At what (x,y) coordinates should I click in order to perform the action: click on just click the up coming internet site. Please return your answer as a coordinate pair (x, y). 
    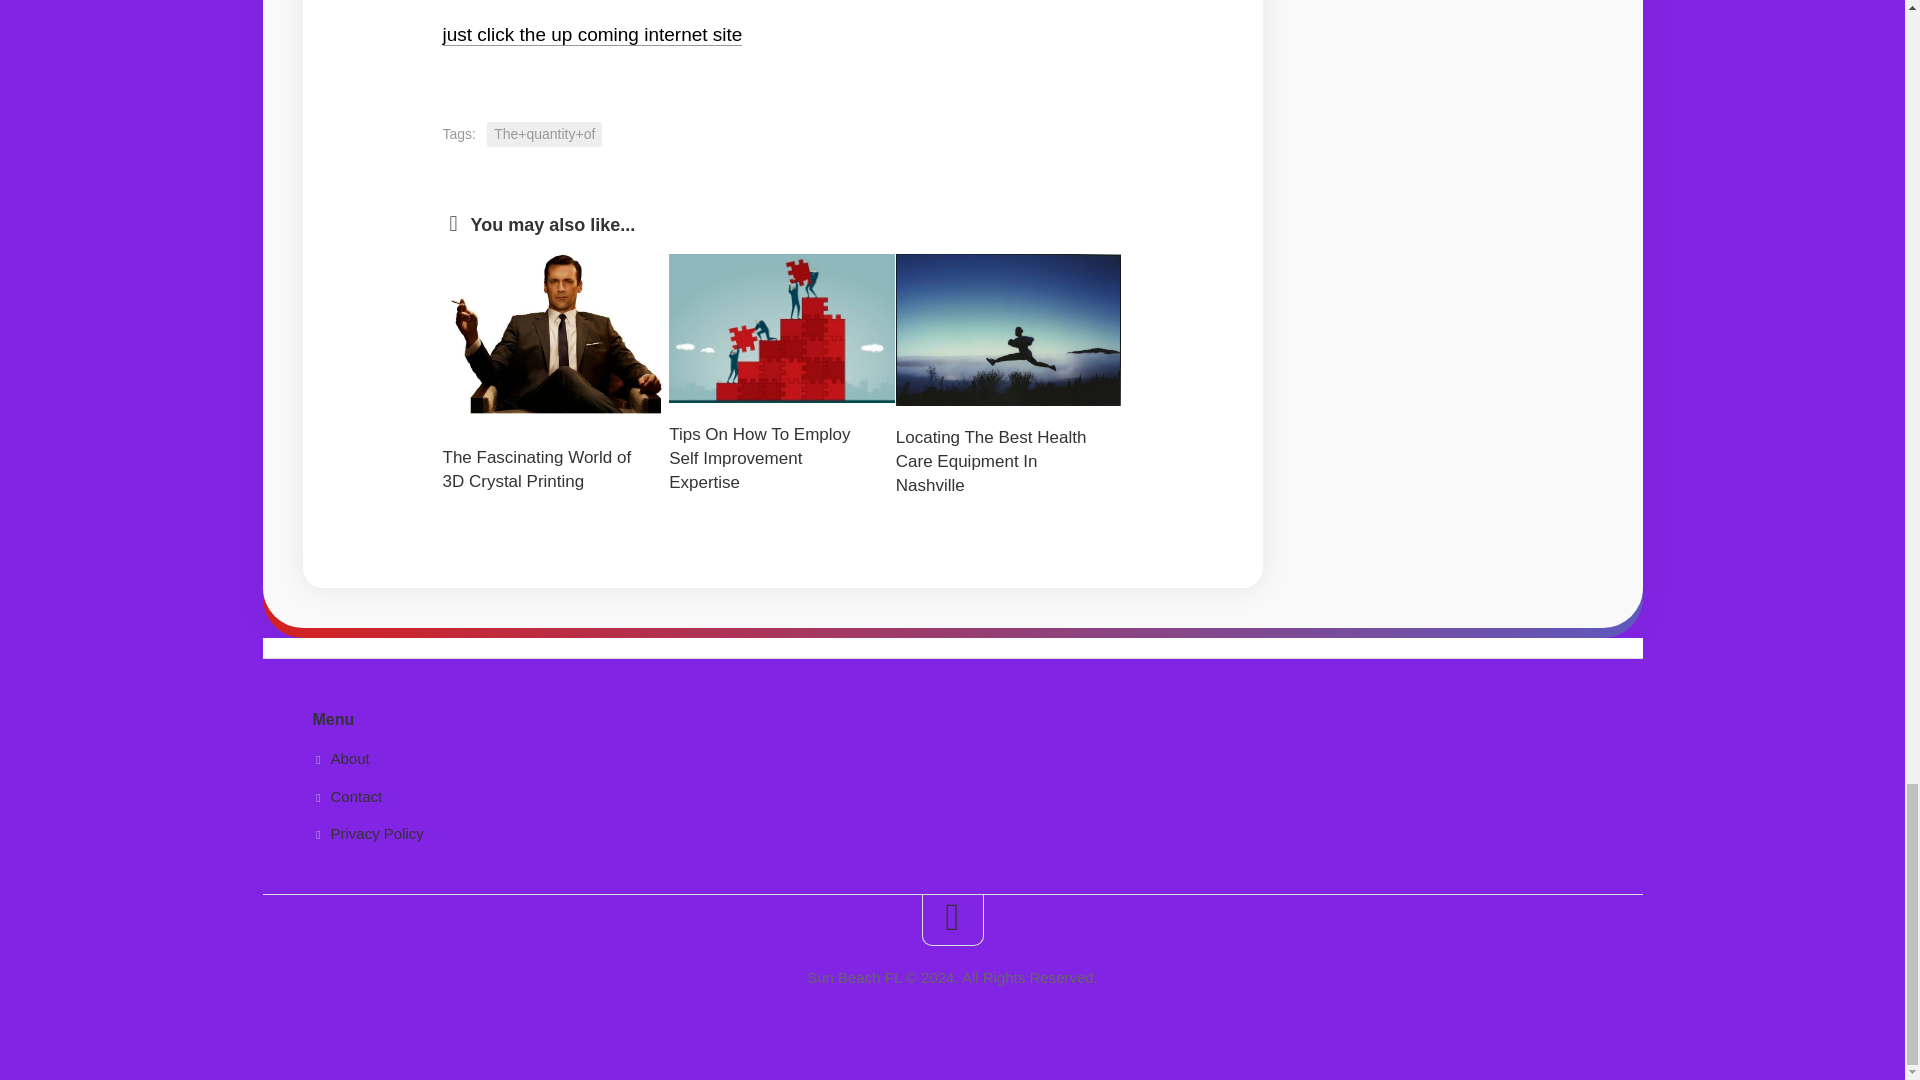
    Looking at the image, I should click on (591, 34).